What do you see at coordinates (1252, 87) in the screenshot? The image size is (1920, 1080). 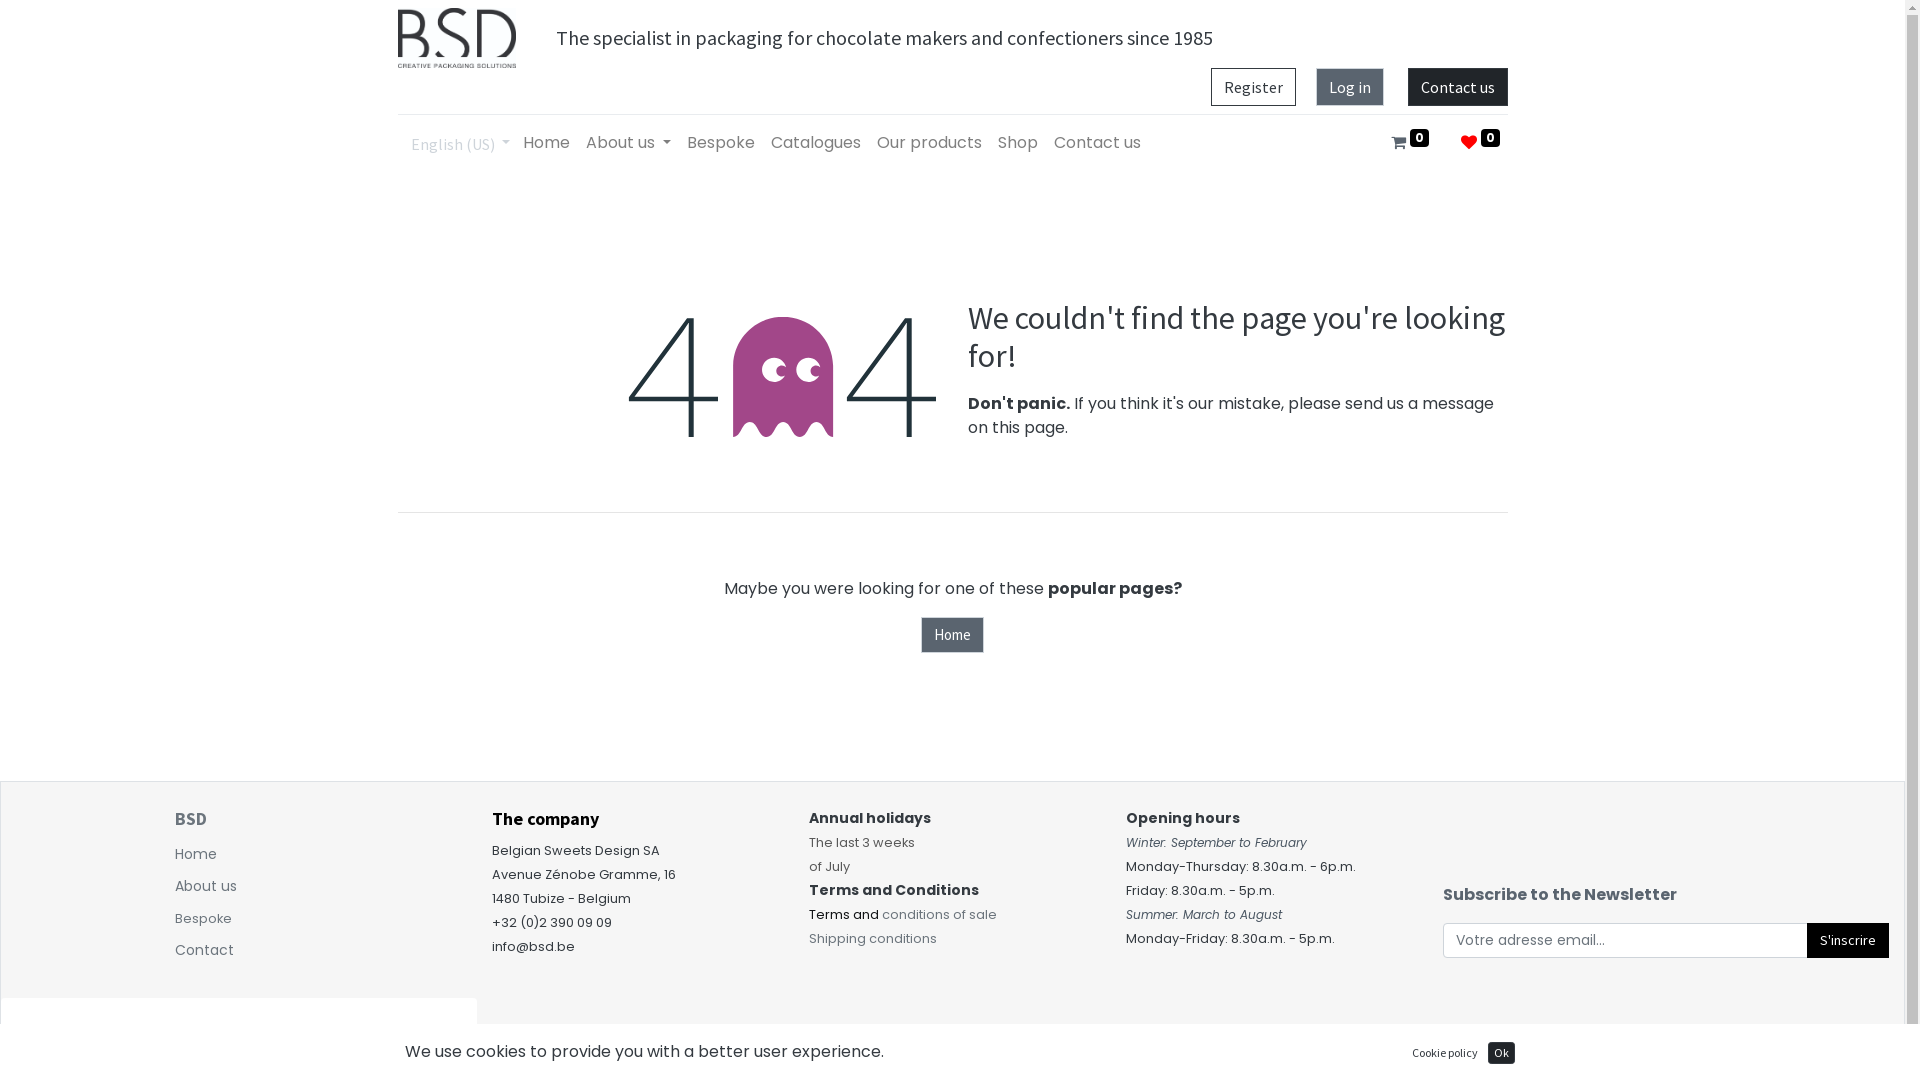 I see `Register` at bounding box center [1252, 87].